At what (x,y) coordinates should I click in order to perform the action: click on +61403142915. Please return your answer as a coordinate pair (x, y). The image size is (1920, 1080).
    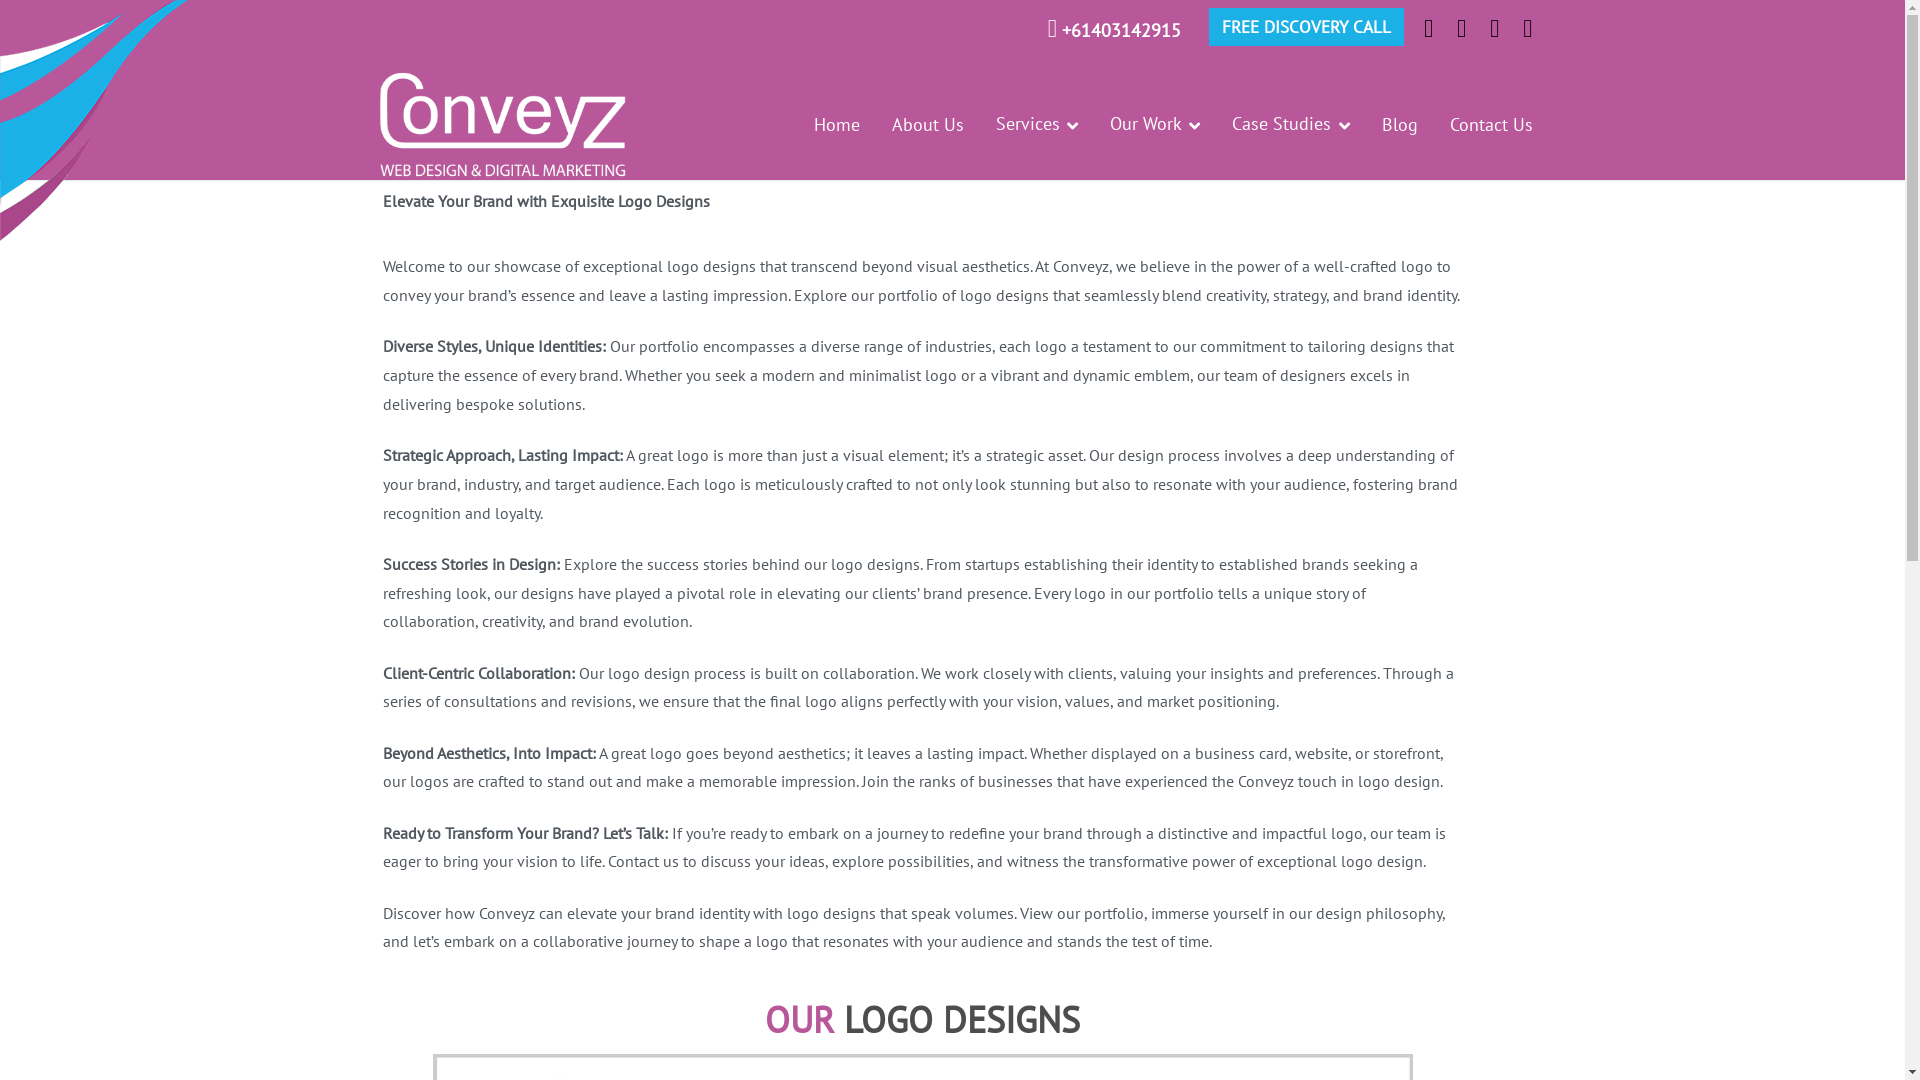
    Looking at the image, I should click on (1122, 30).